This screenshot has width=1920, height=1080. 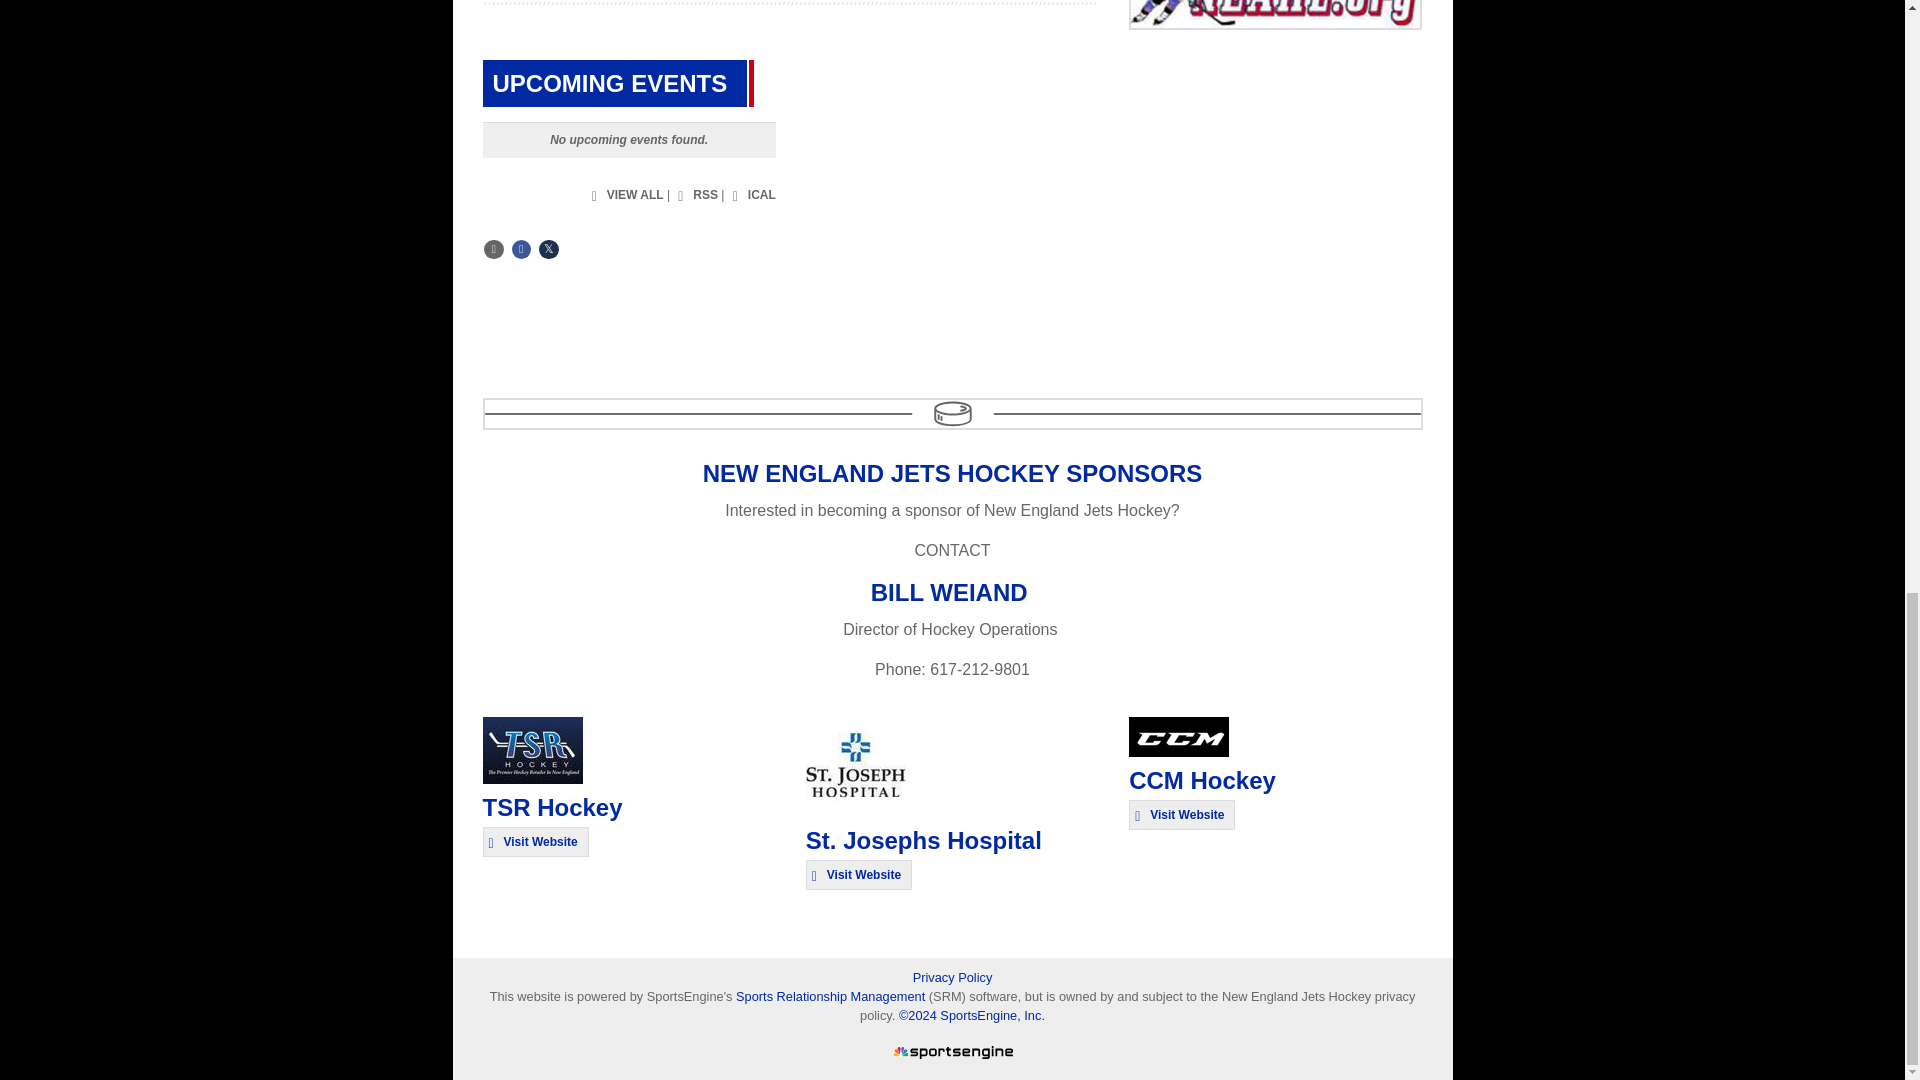 What do you see at coordinates (751, 196) in the screenshot?
I see `ICAL` at bounding box center [751, 196].